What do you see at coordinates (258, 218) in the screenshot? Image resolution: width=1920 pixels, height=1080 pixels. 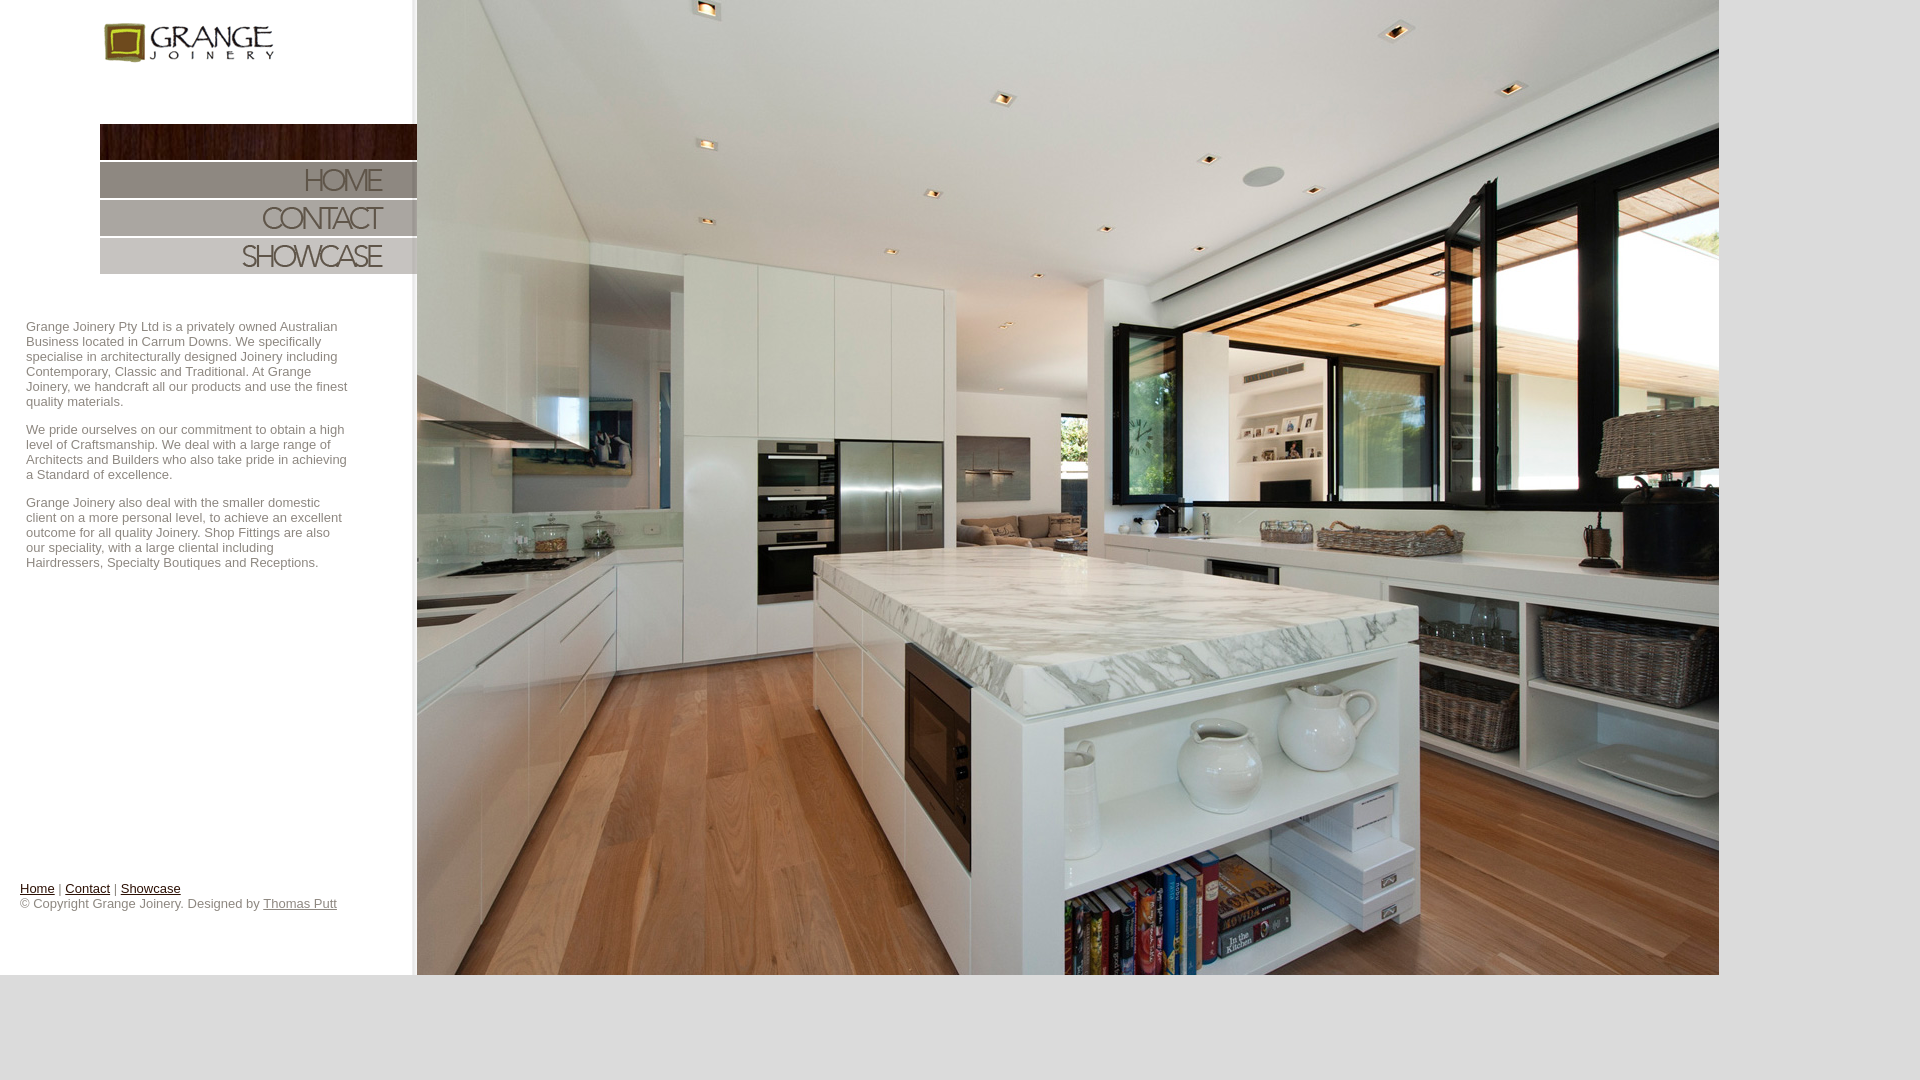 I see `Contact` at bounding box center [258, 218].